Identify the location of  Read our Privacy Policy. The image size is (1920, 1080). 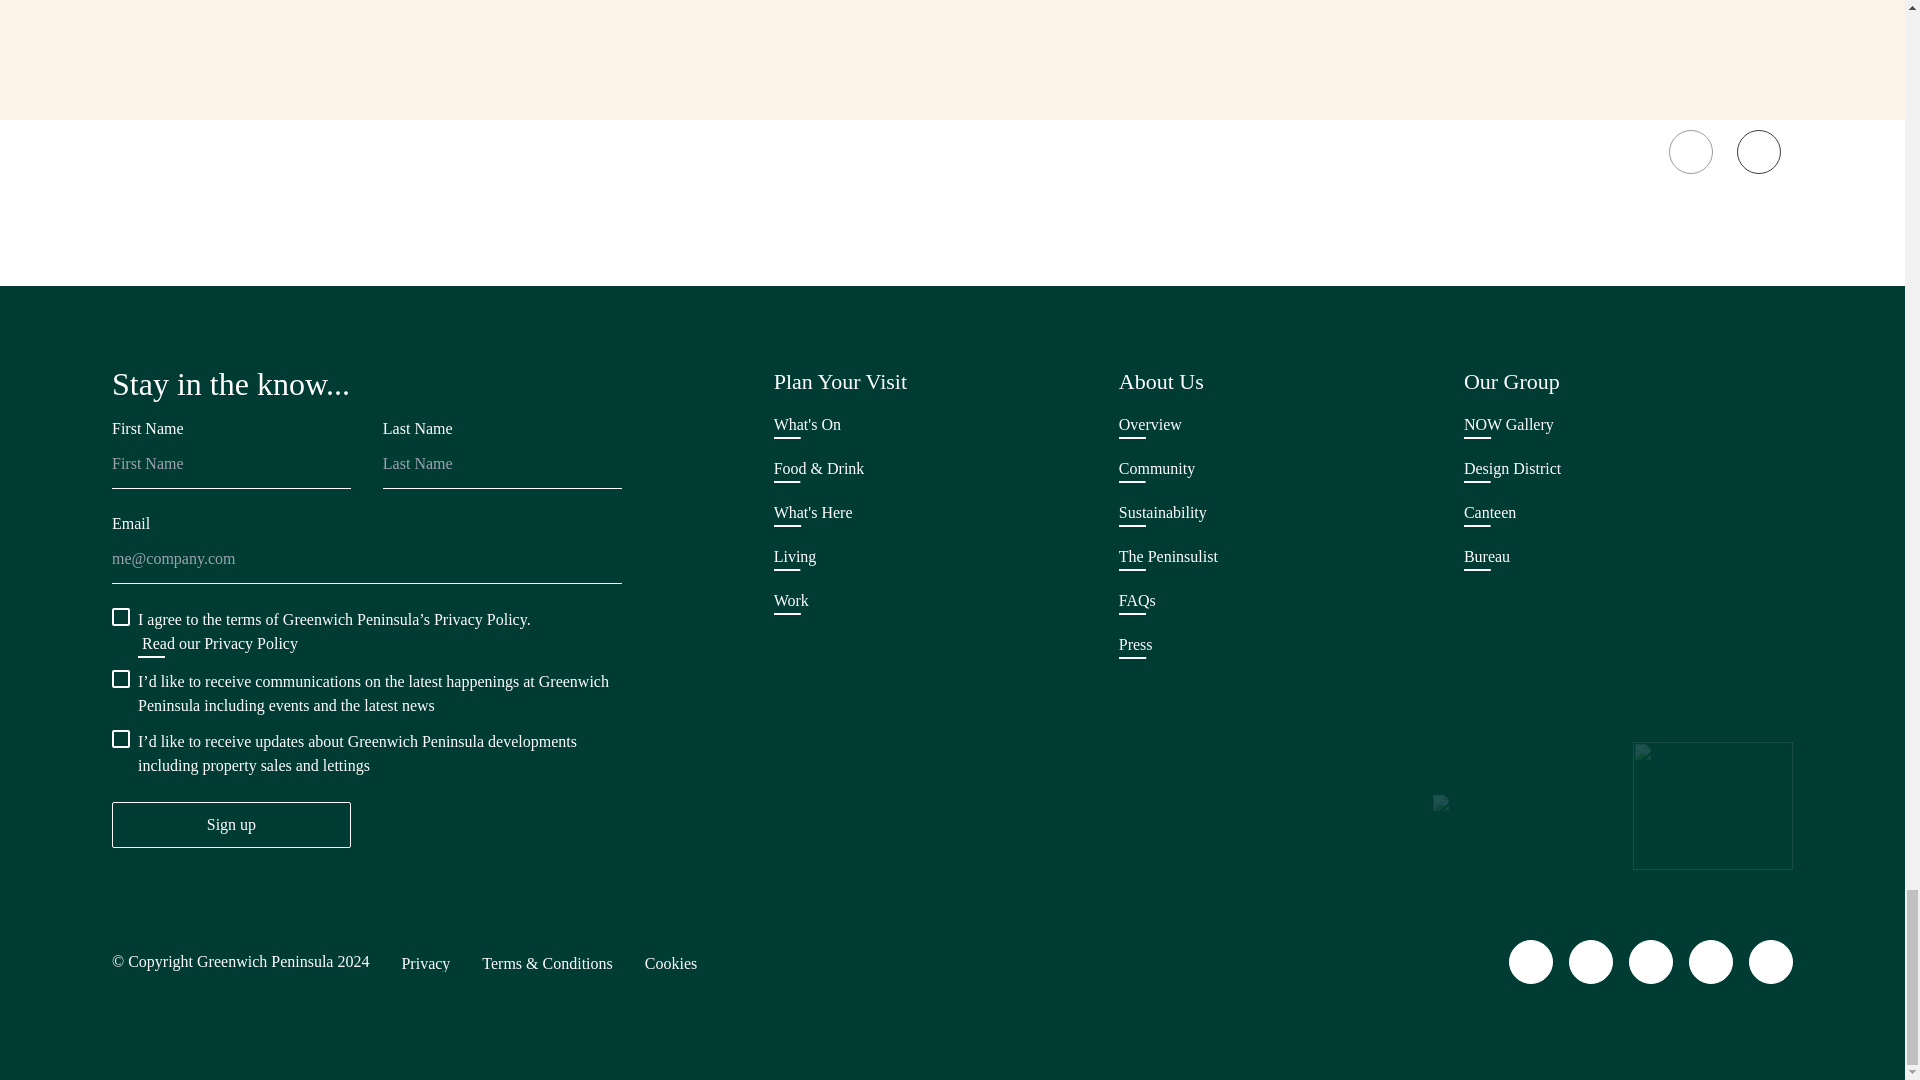
(228, 646).